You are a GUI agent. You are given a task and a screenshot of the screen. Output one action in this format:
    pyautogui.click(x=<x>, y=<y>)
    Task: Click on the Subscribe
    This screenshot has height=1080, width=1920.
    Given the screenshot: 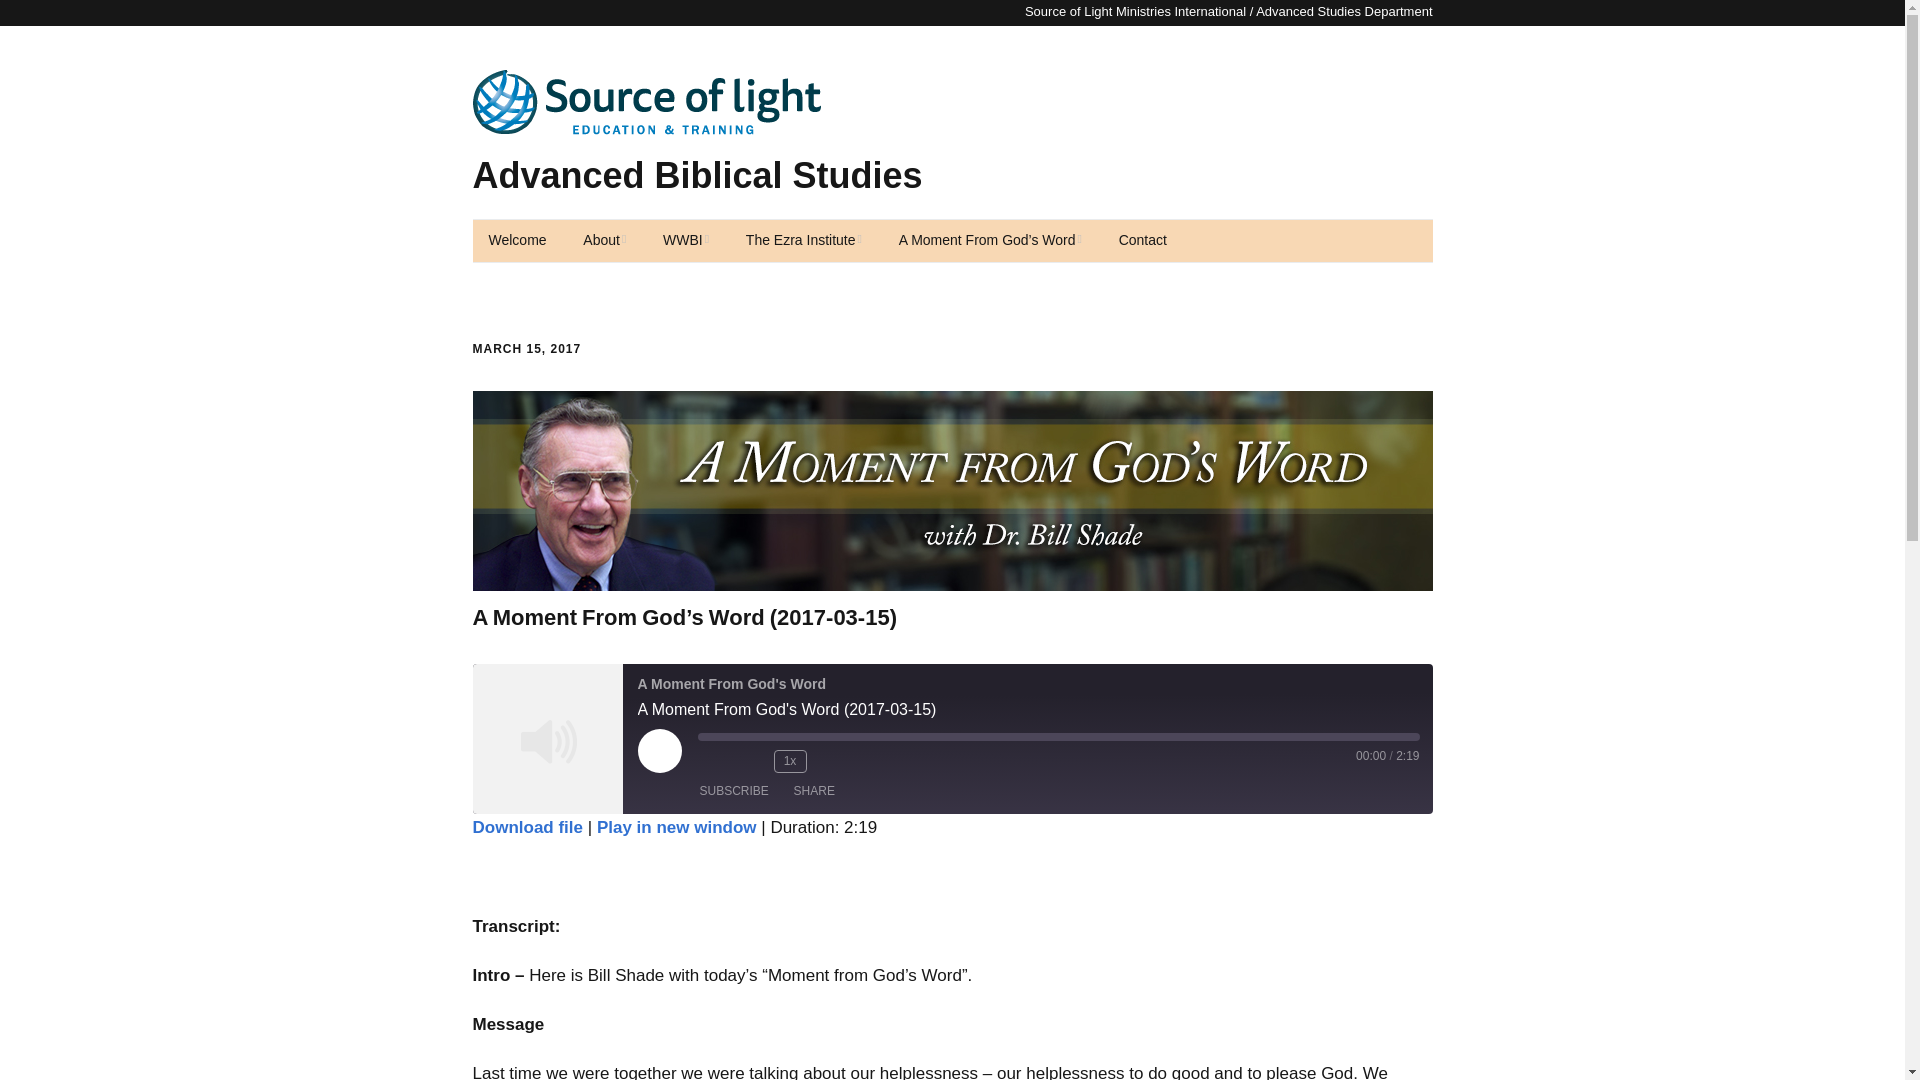 What is the action you would take?
    pyautogui.click(x=734, y=790)
    